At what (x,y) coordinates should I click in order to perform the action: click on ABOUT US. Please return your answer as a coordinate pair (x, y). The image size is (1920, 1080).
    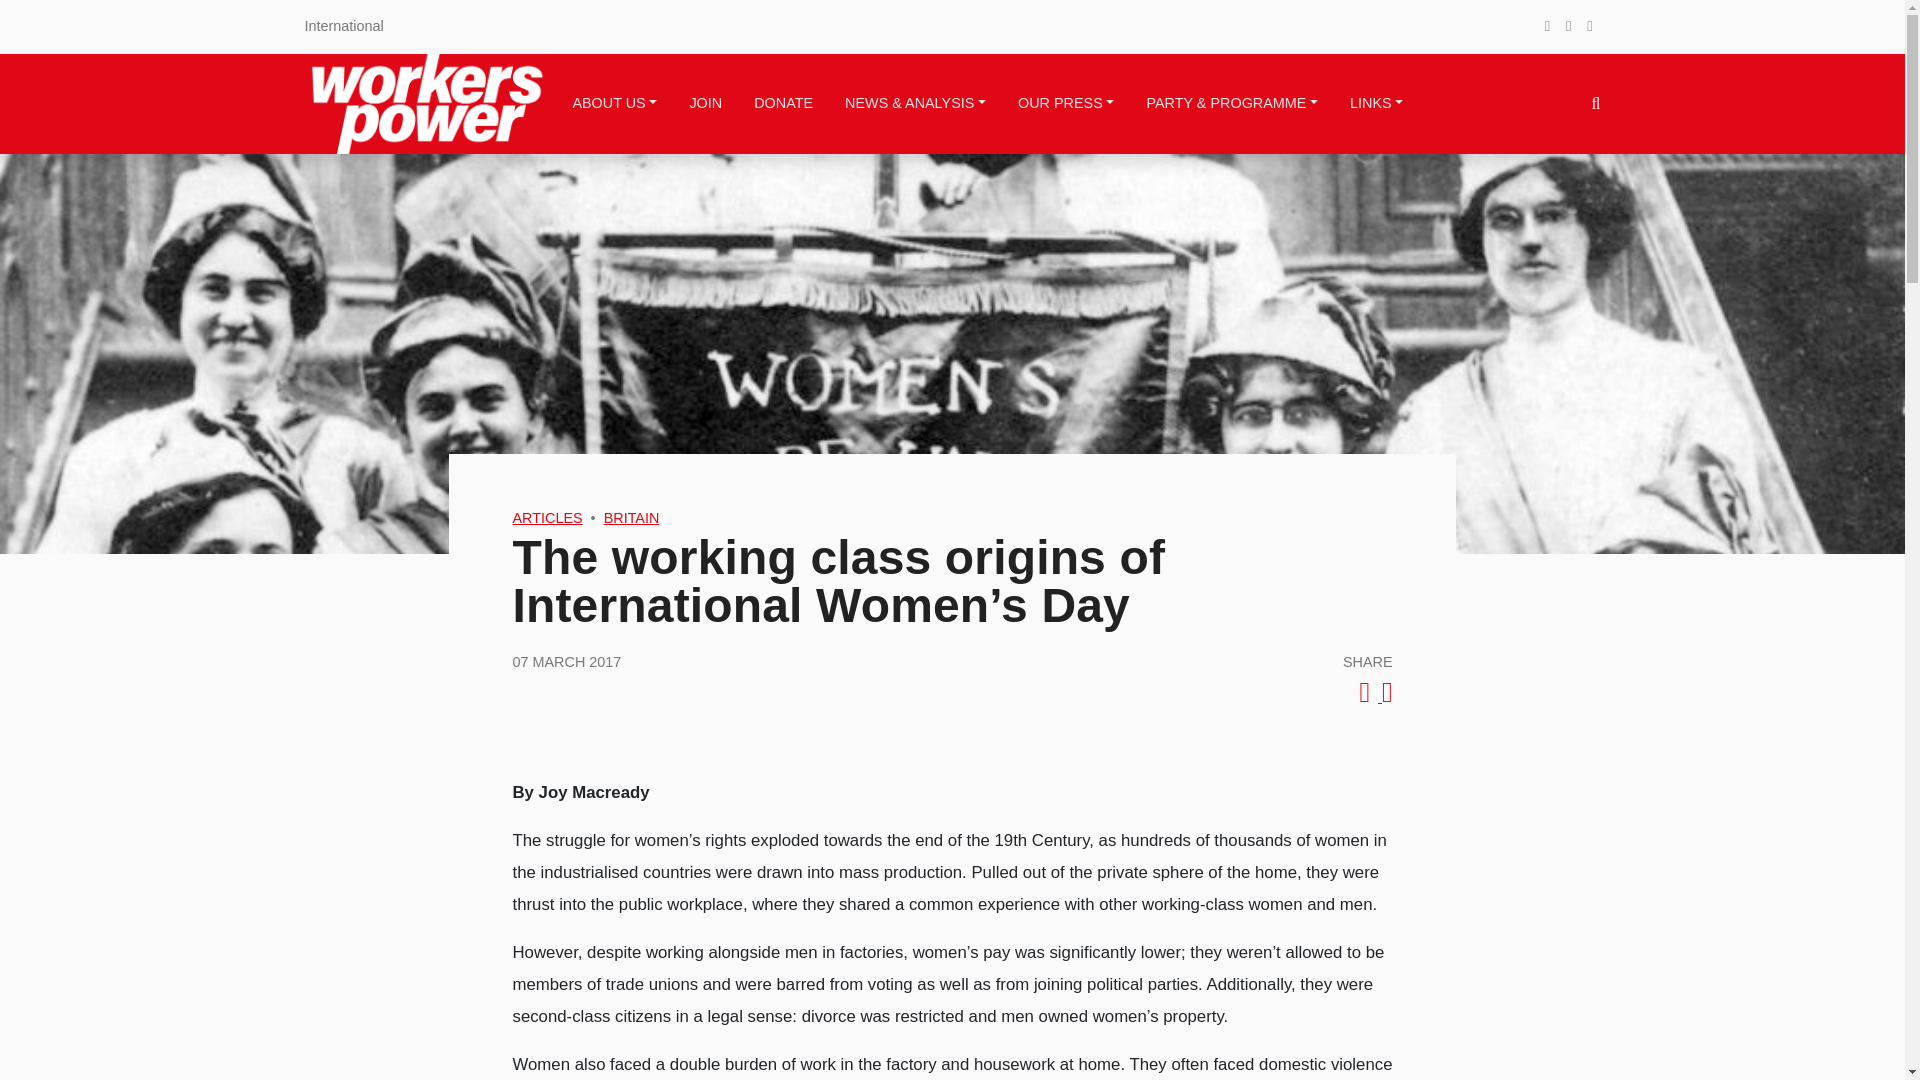
    Looking at the image, I should click on (614, 104).